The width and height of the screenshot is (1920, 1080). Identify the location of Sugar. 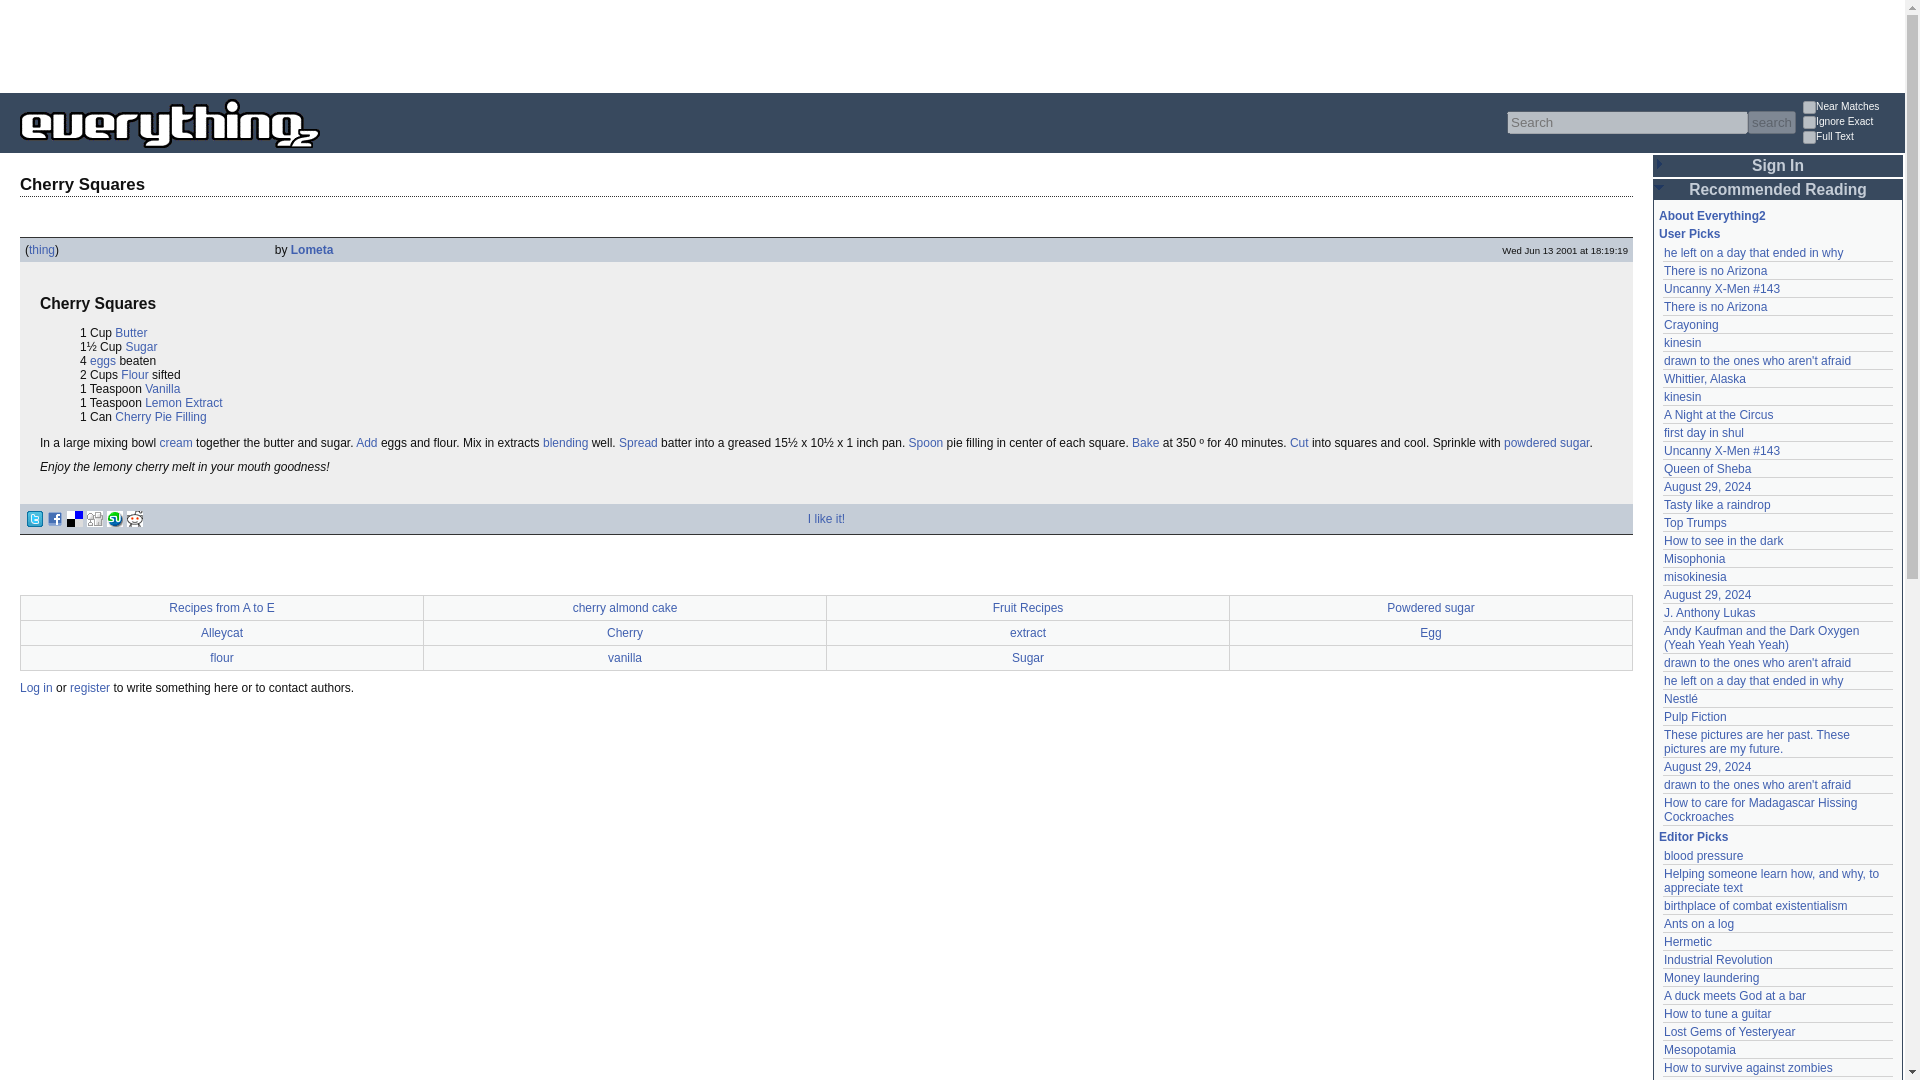
(140, 347).